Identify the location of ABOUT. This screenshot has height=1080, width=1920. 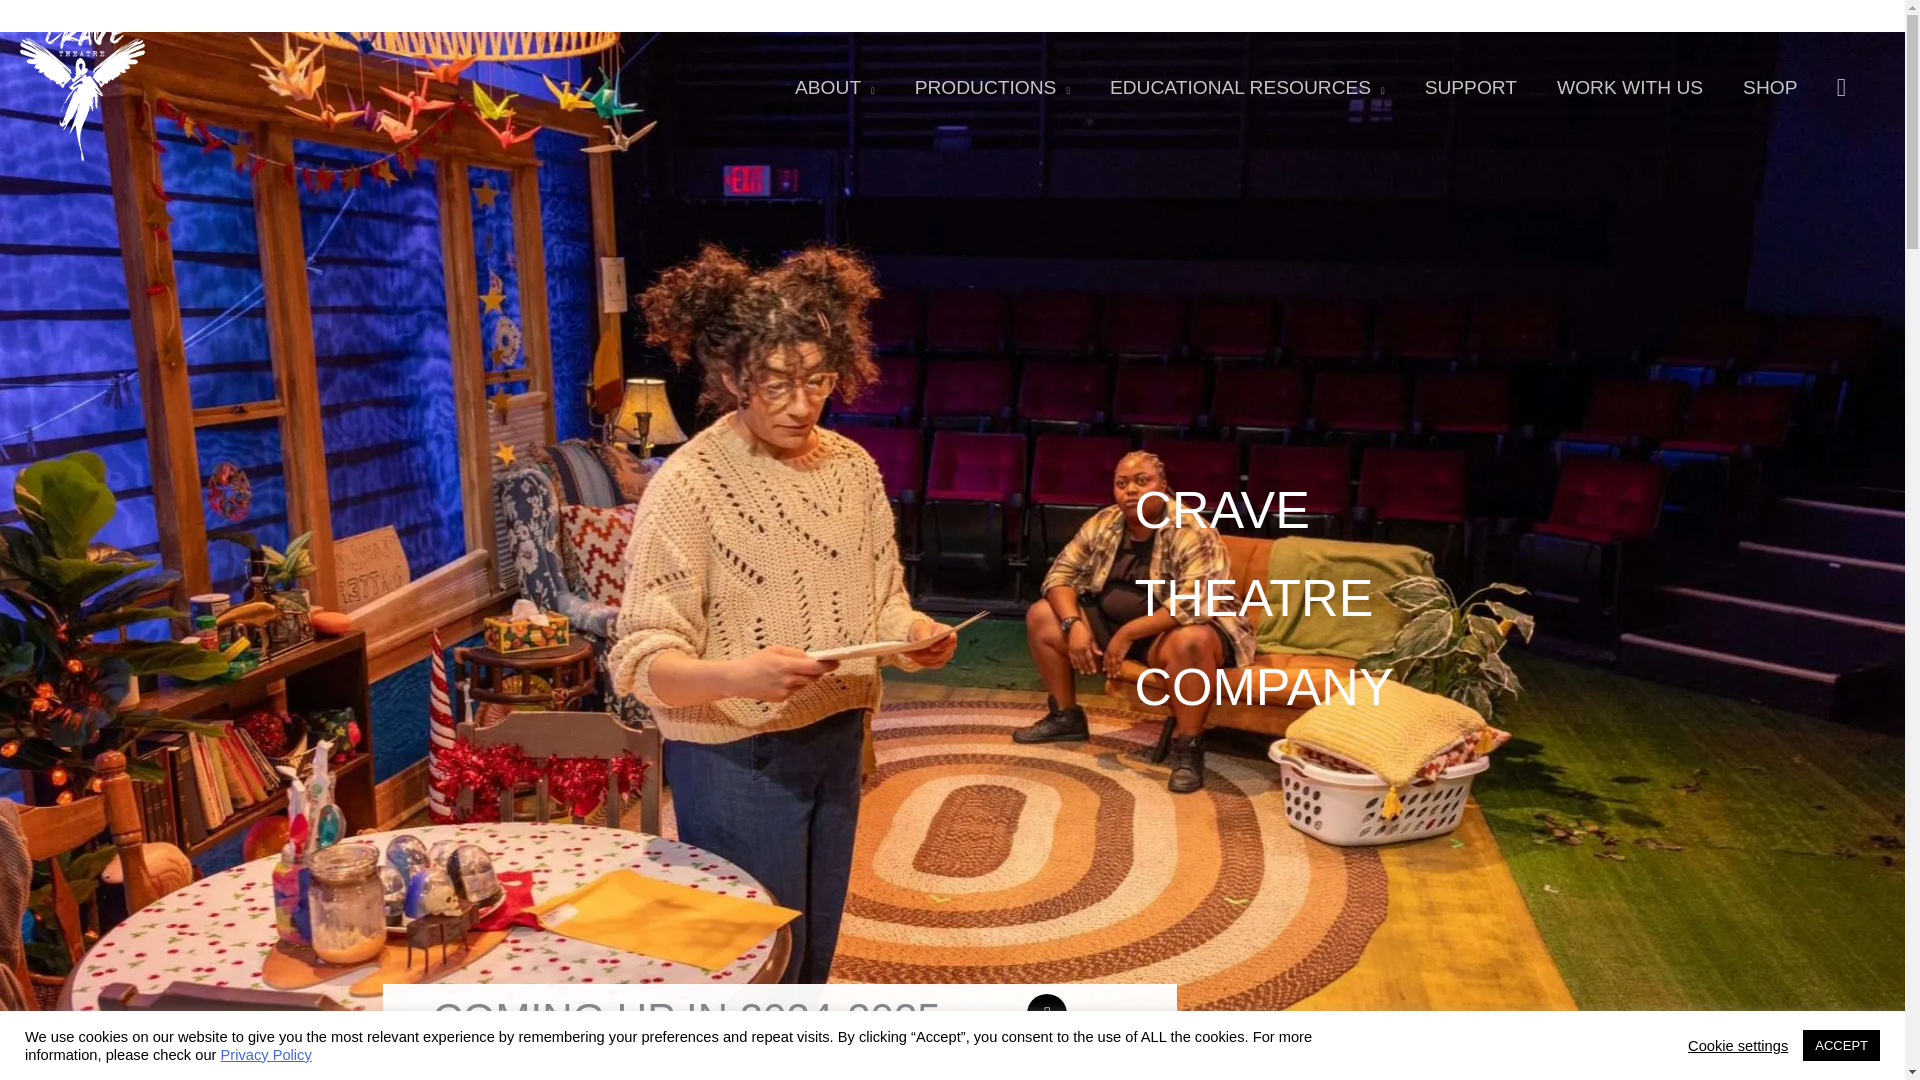
(834, 88).